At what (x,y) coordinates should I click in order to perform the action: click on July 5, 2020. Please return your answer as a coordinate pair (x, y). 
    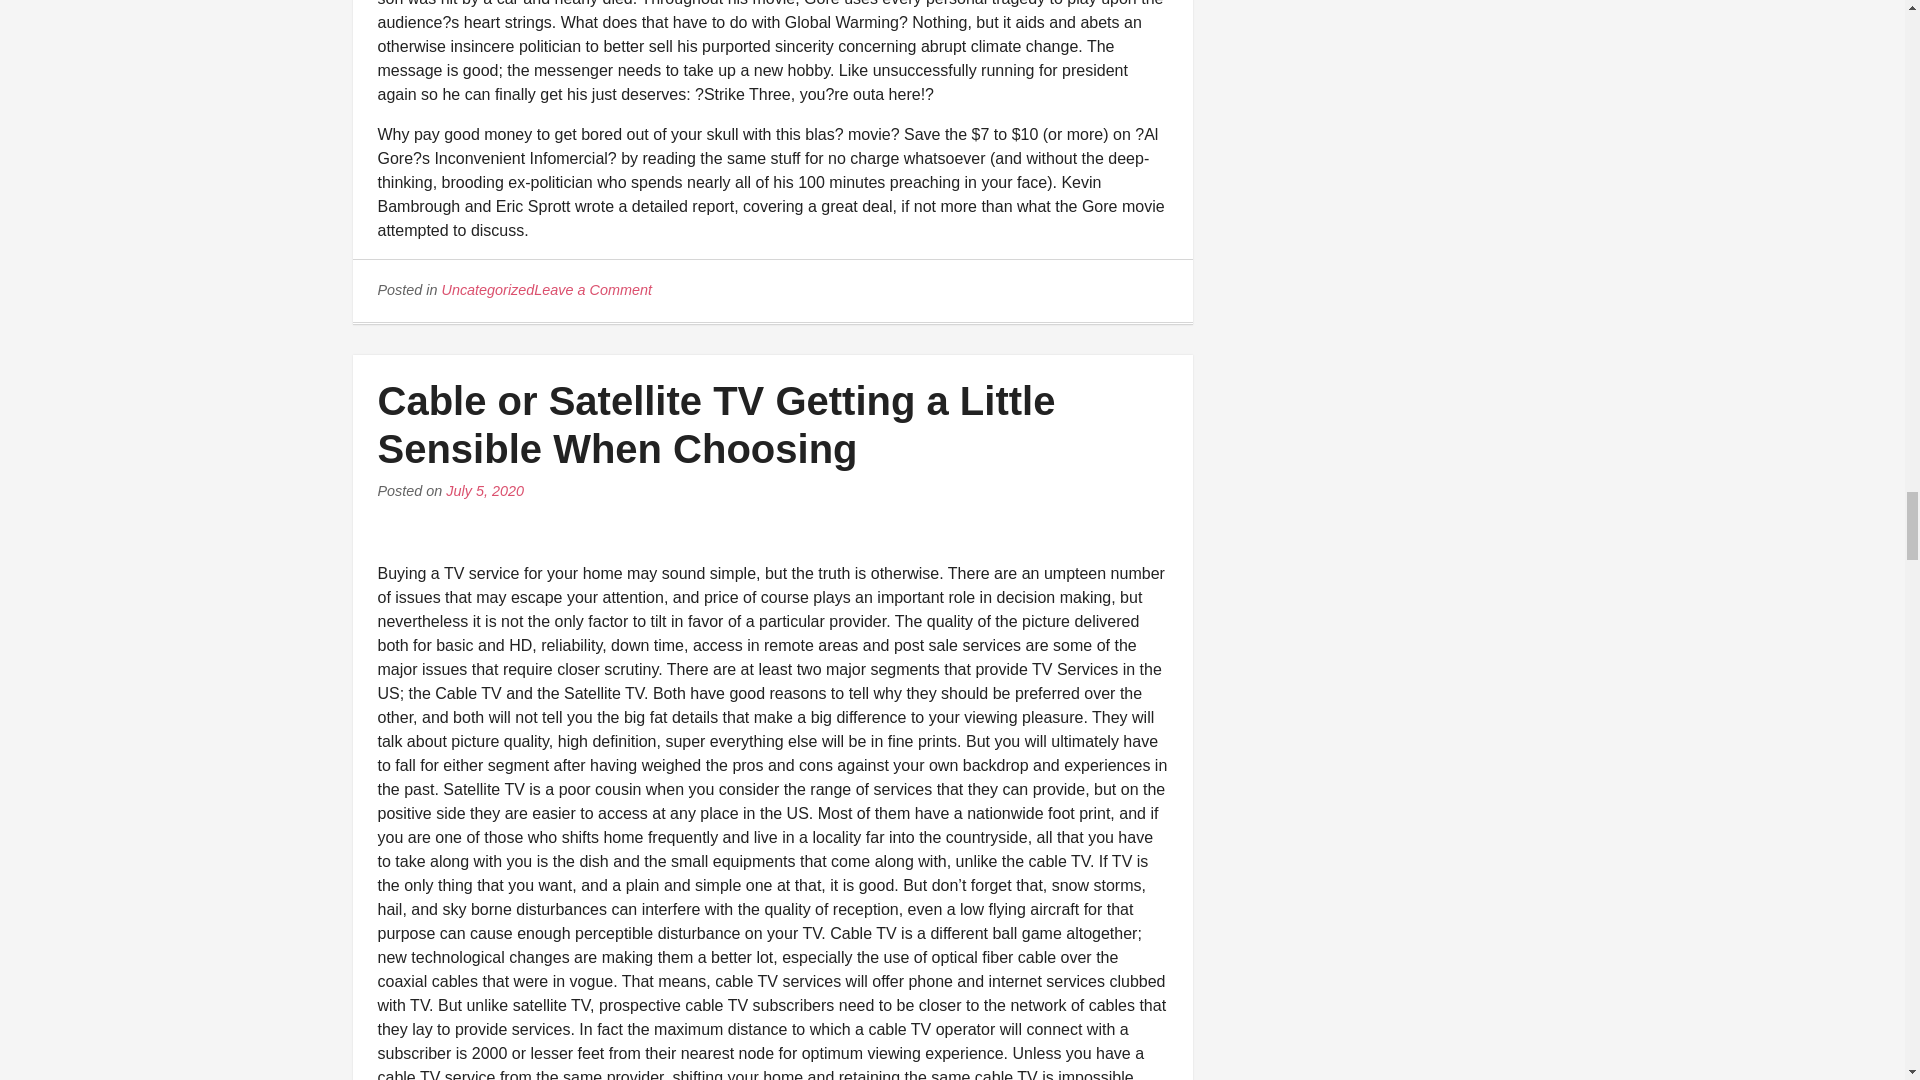
    Looking at the image, I should click on (484, 490).